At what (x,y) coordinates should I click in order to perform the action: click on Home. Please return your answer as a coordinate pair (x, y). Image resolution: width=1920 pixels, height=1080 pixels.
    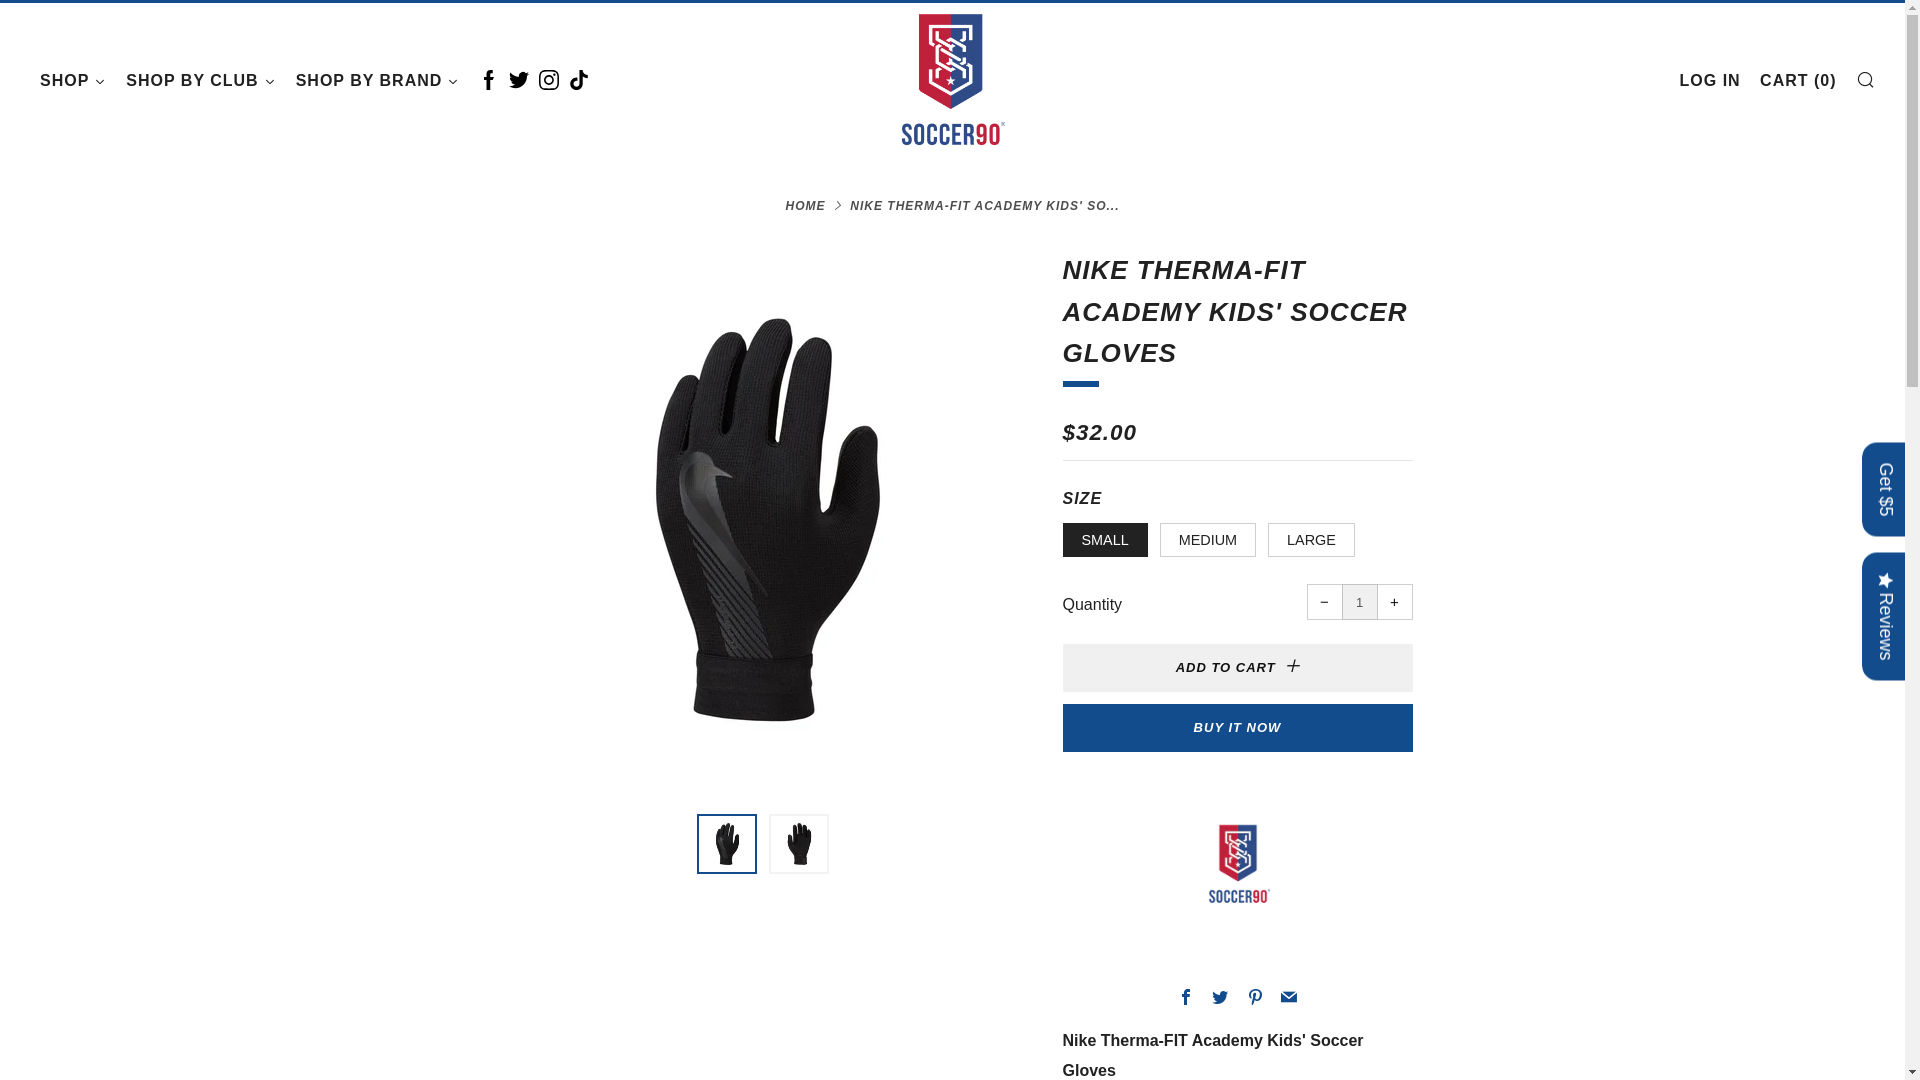
    Looking at the image, I should click on (805, 205).